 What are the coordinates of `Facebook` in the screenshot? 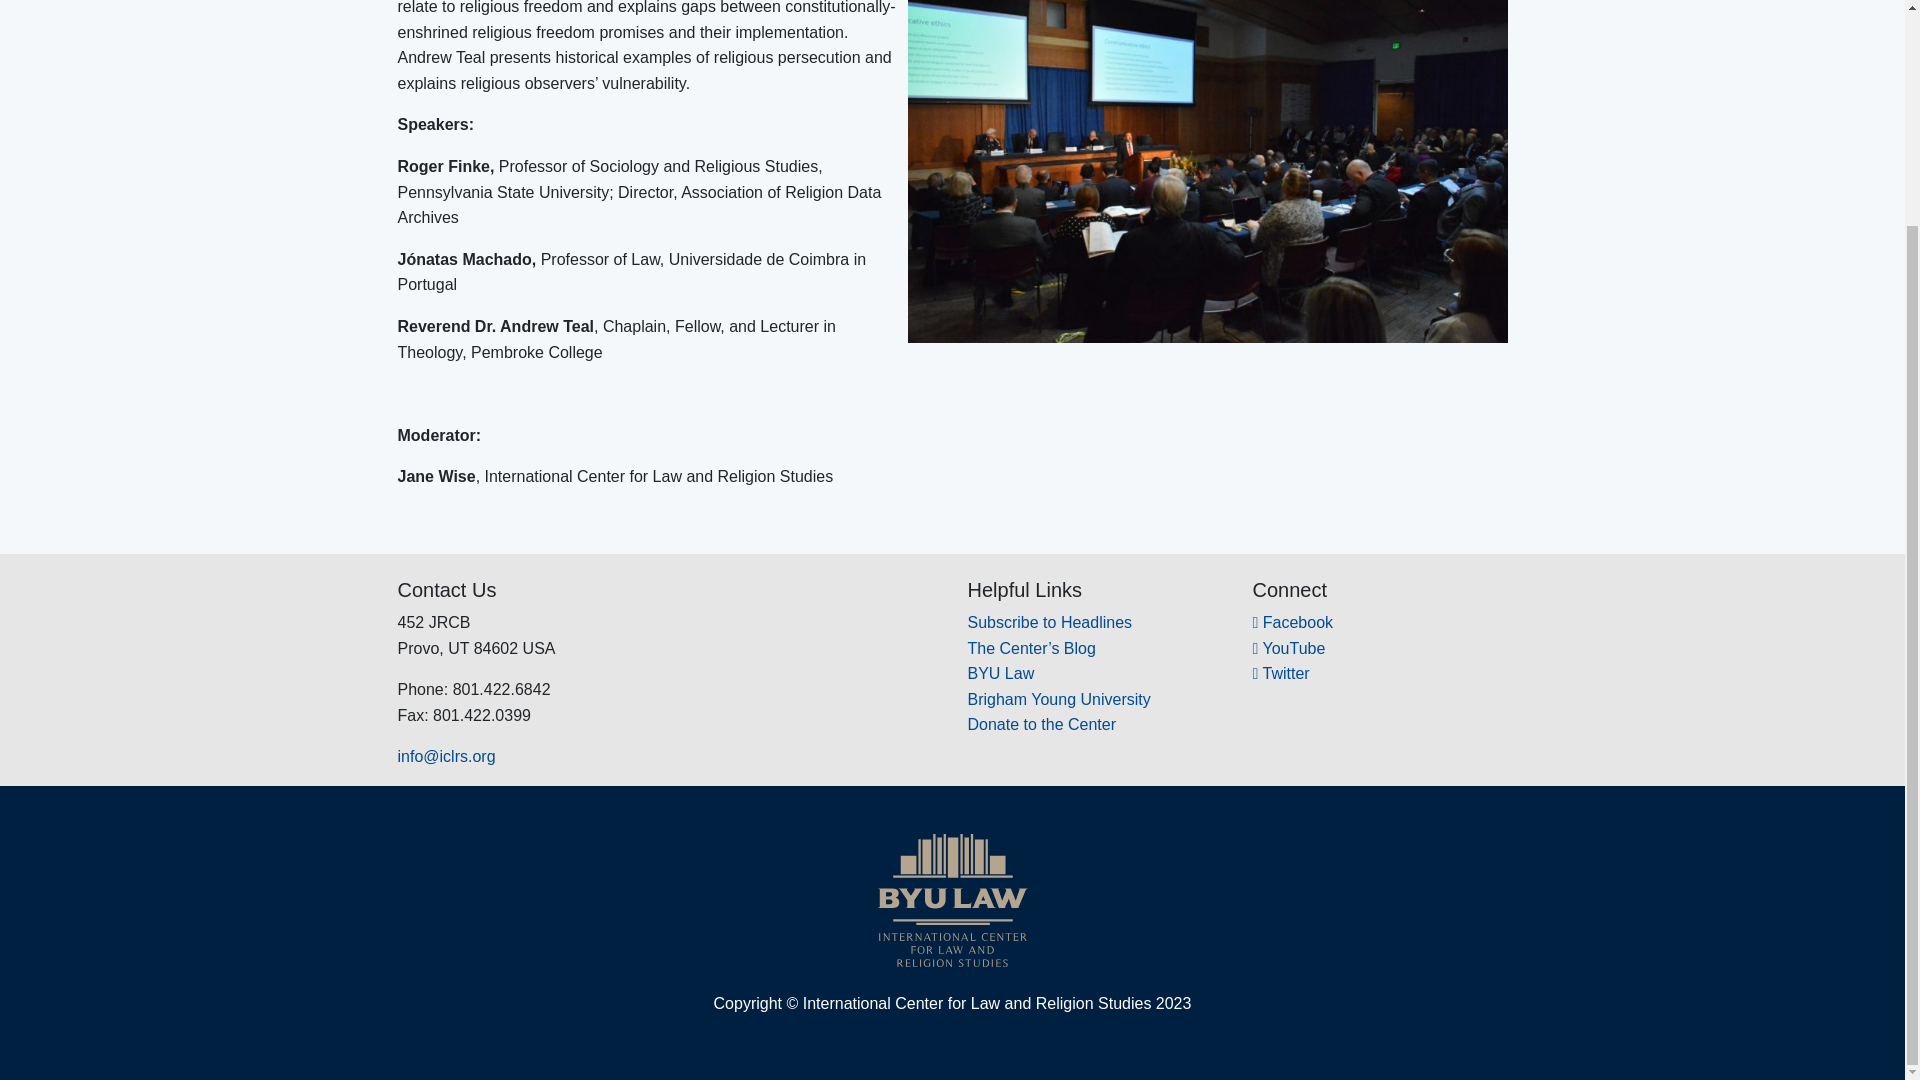 It's located at (1292, 622).